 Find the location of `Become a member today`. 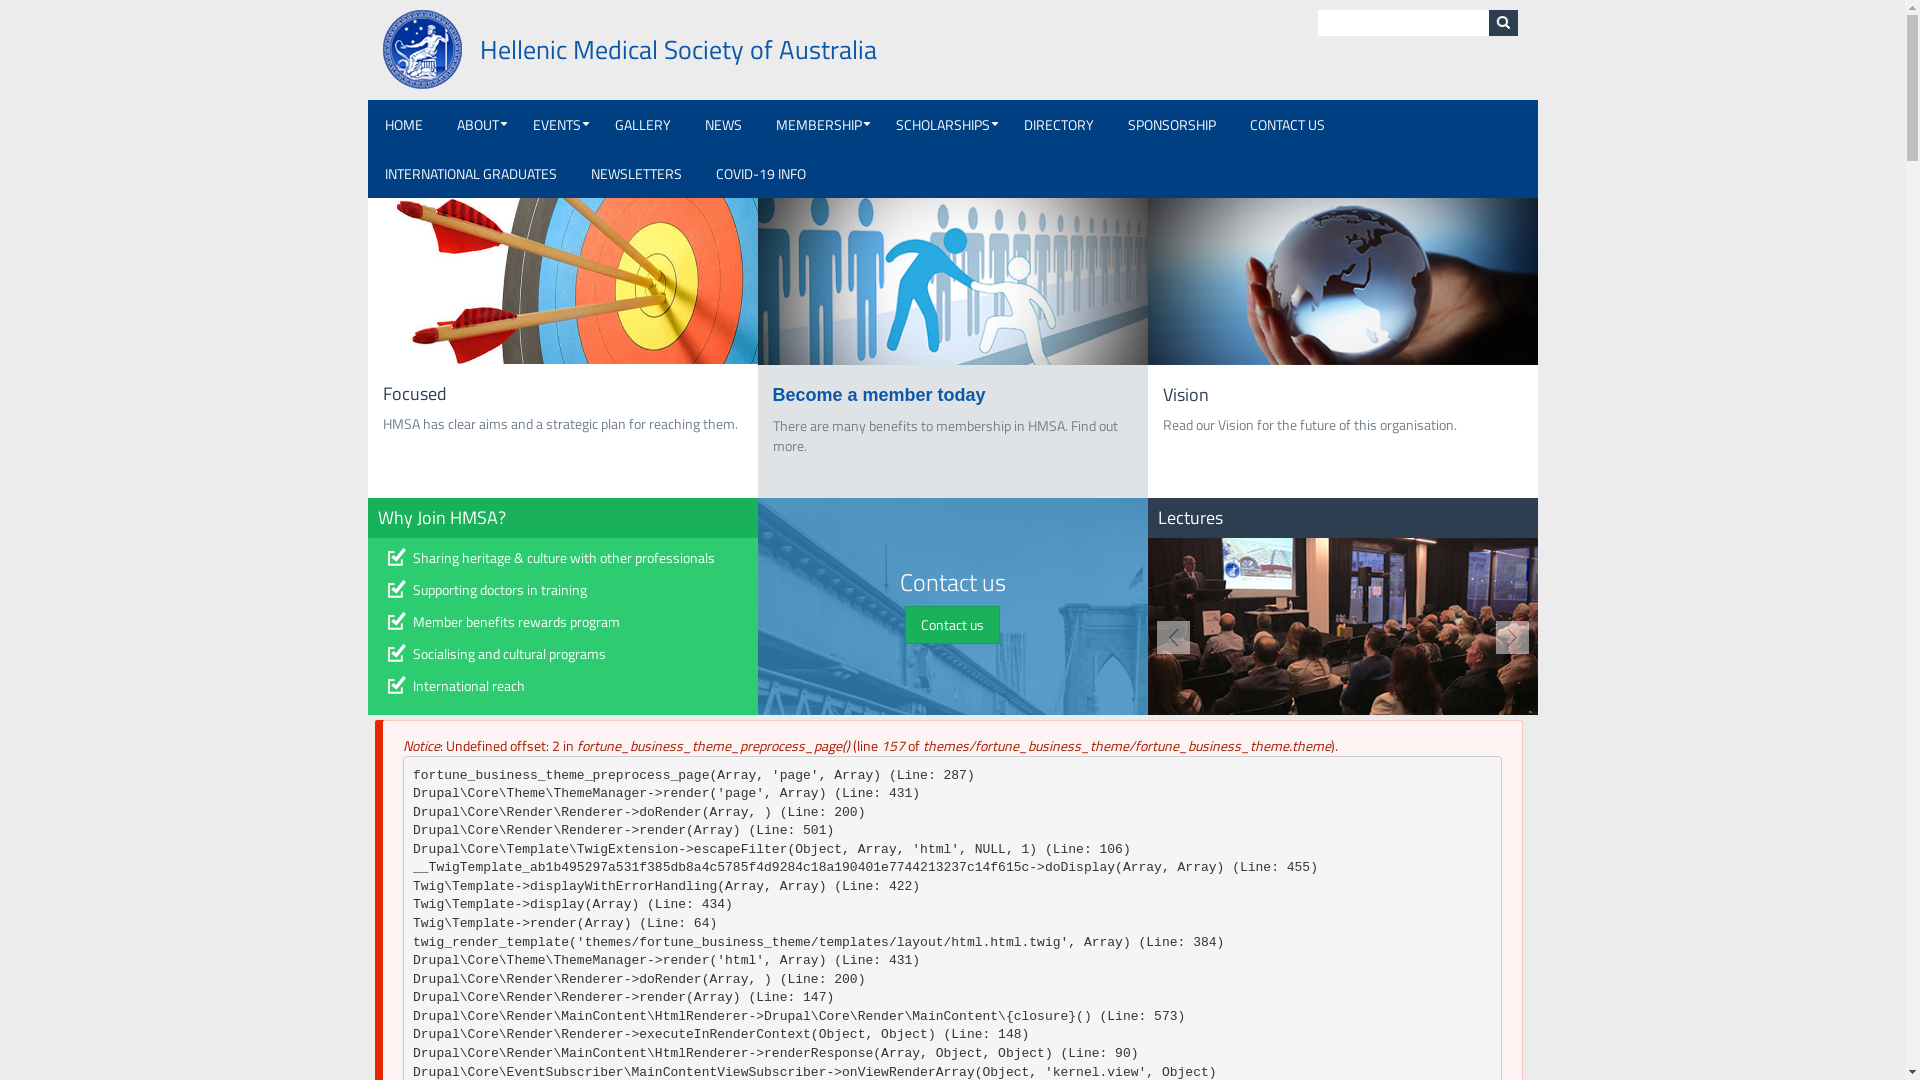

Become a member today is located at coordinates (878, 394).